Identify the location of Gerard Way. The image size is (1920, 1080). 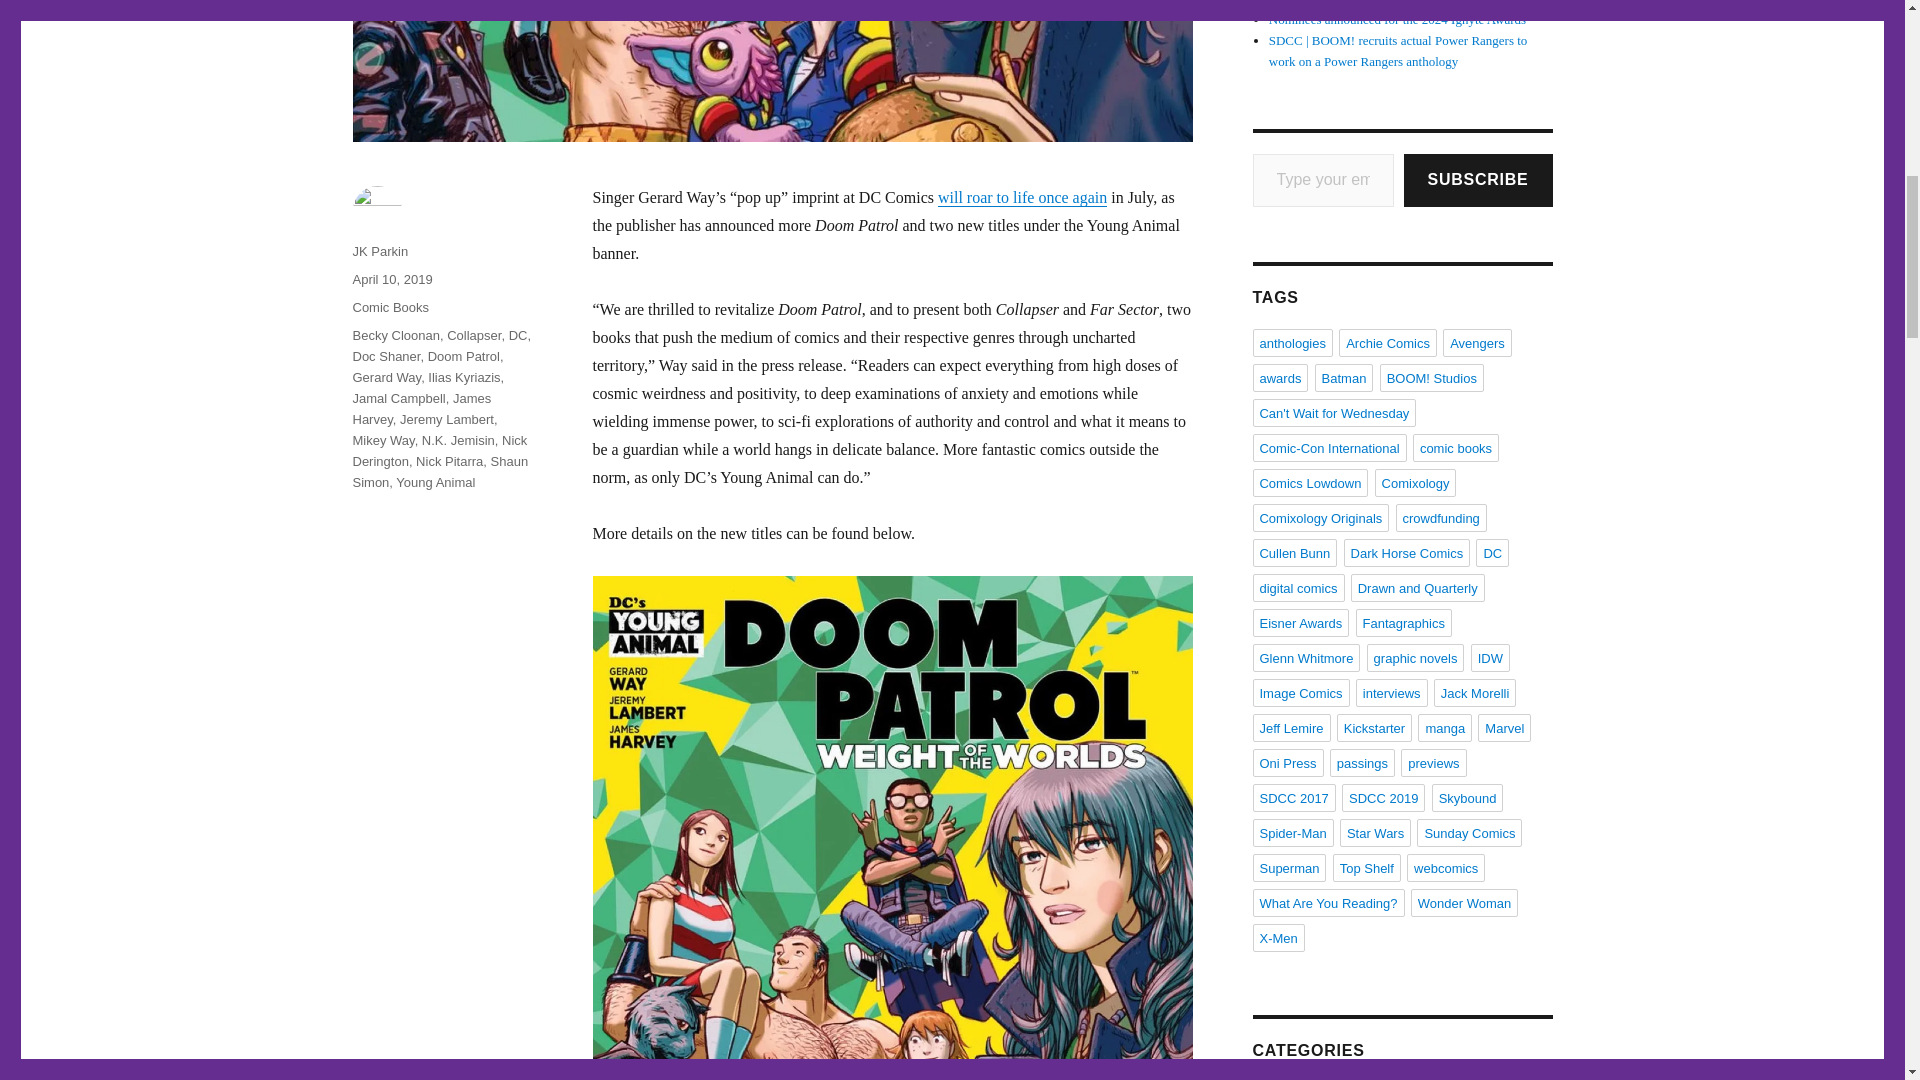
(386, 377).